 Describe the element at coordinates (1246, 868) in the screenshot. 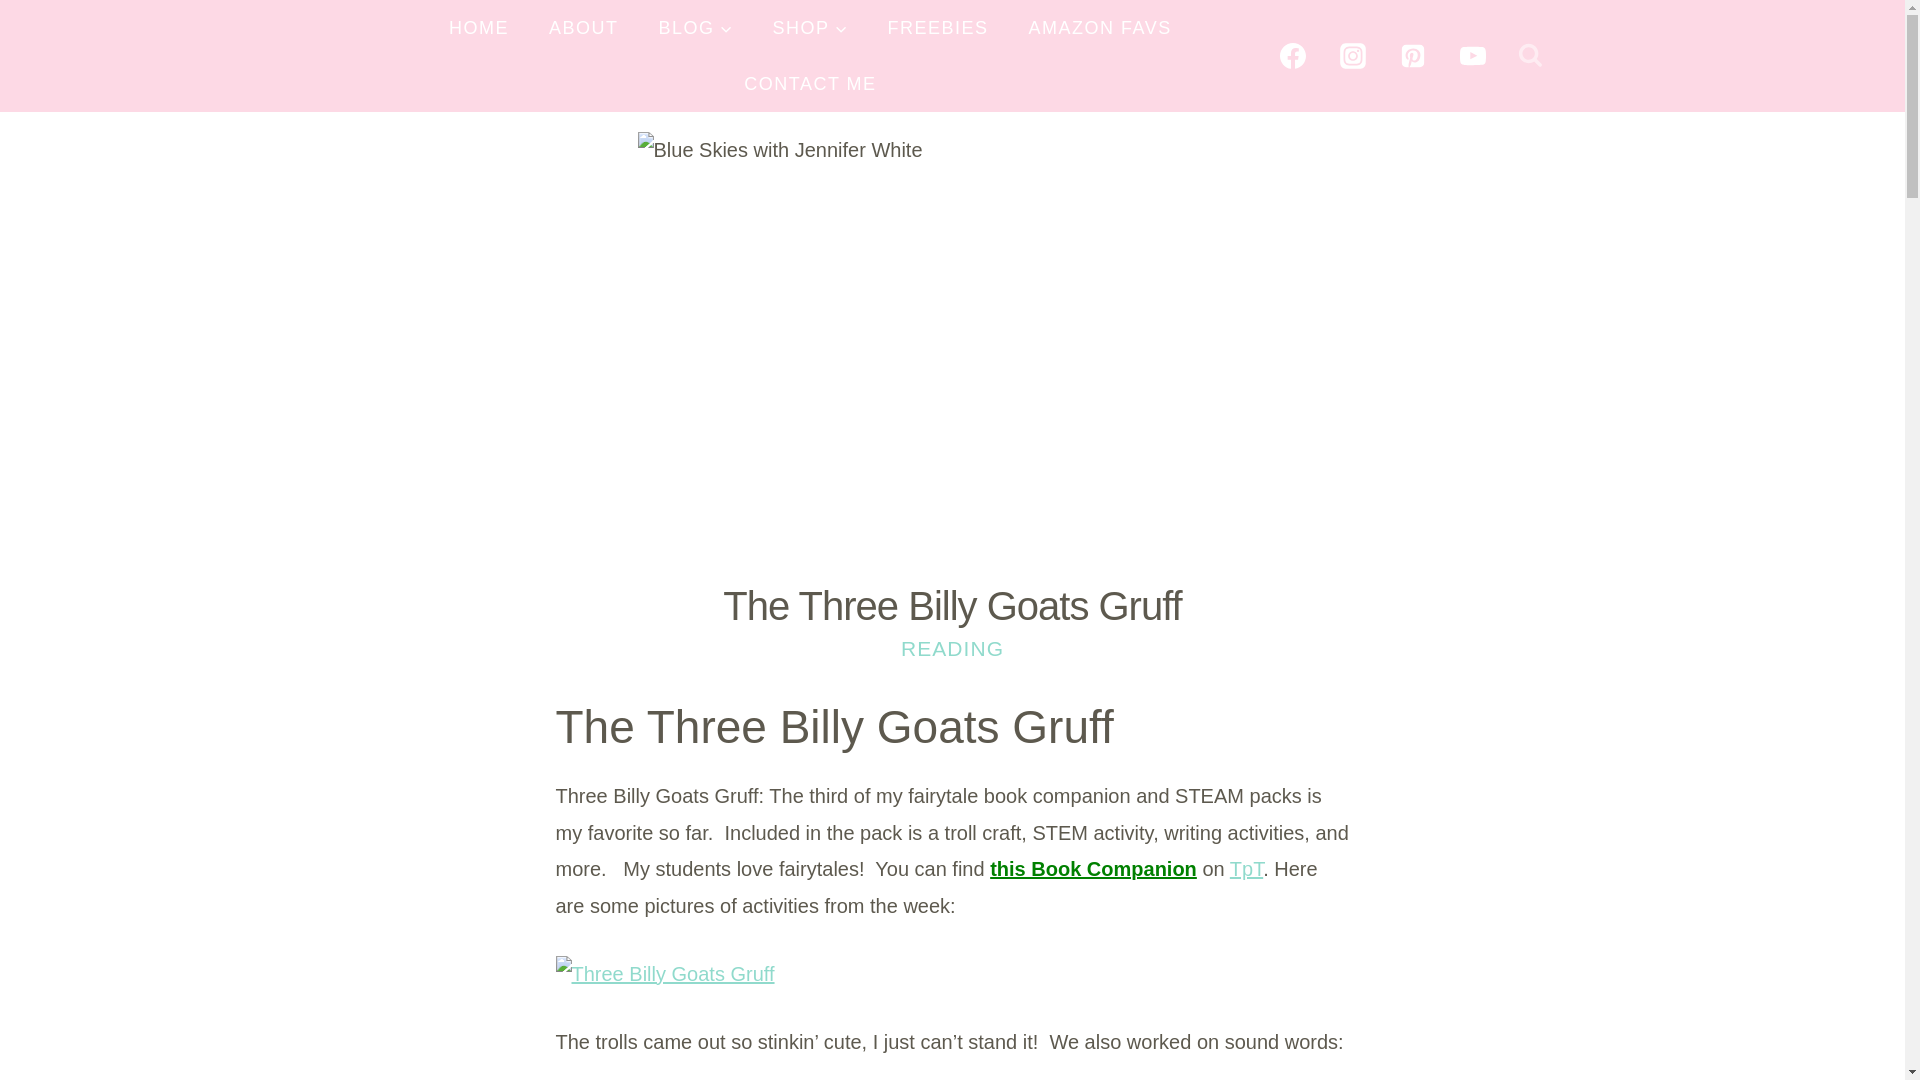

I see `TpT` at that location.